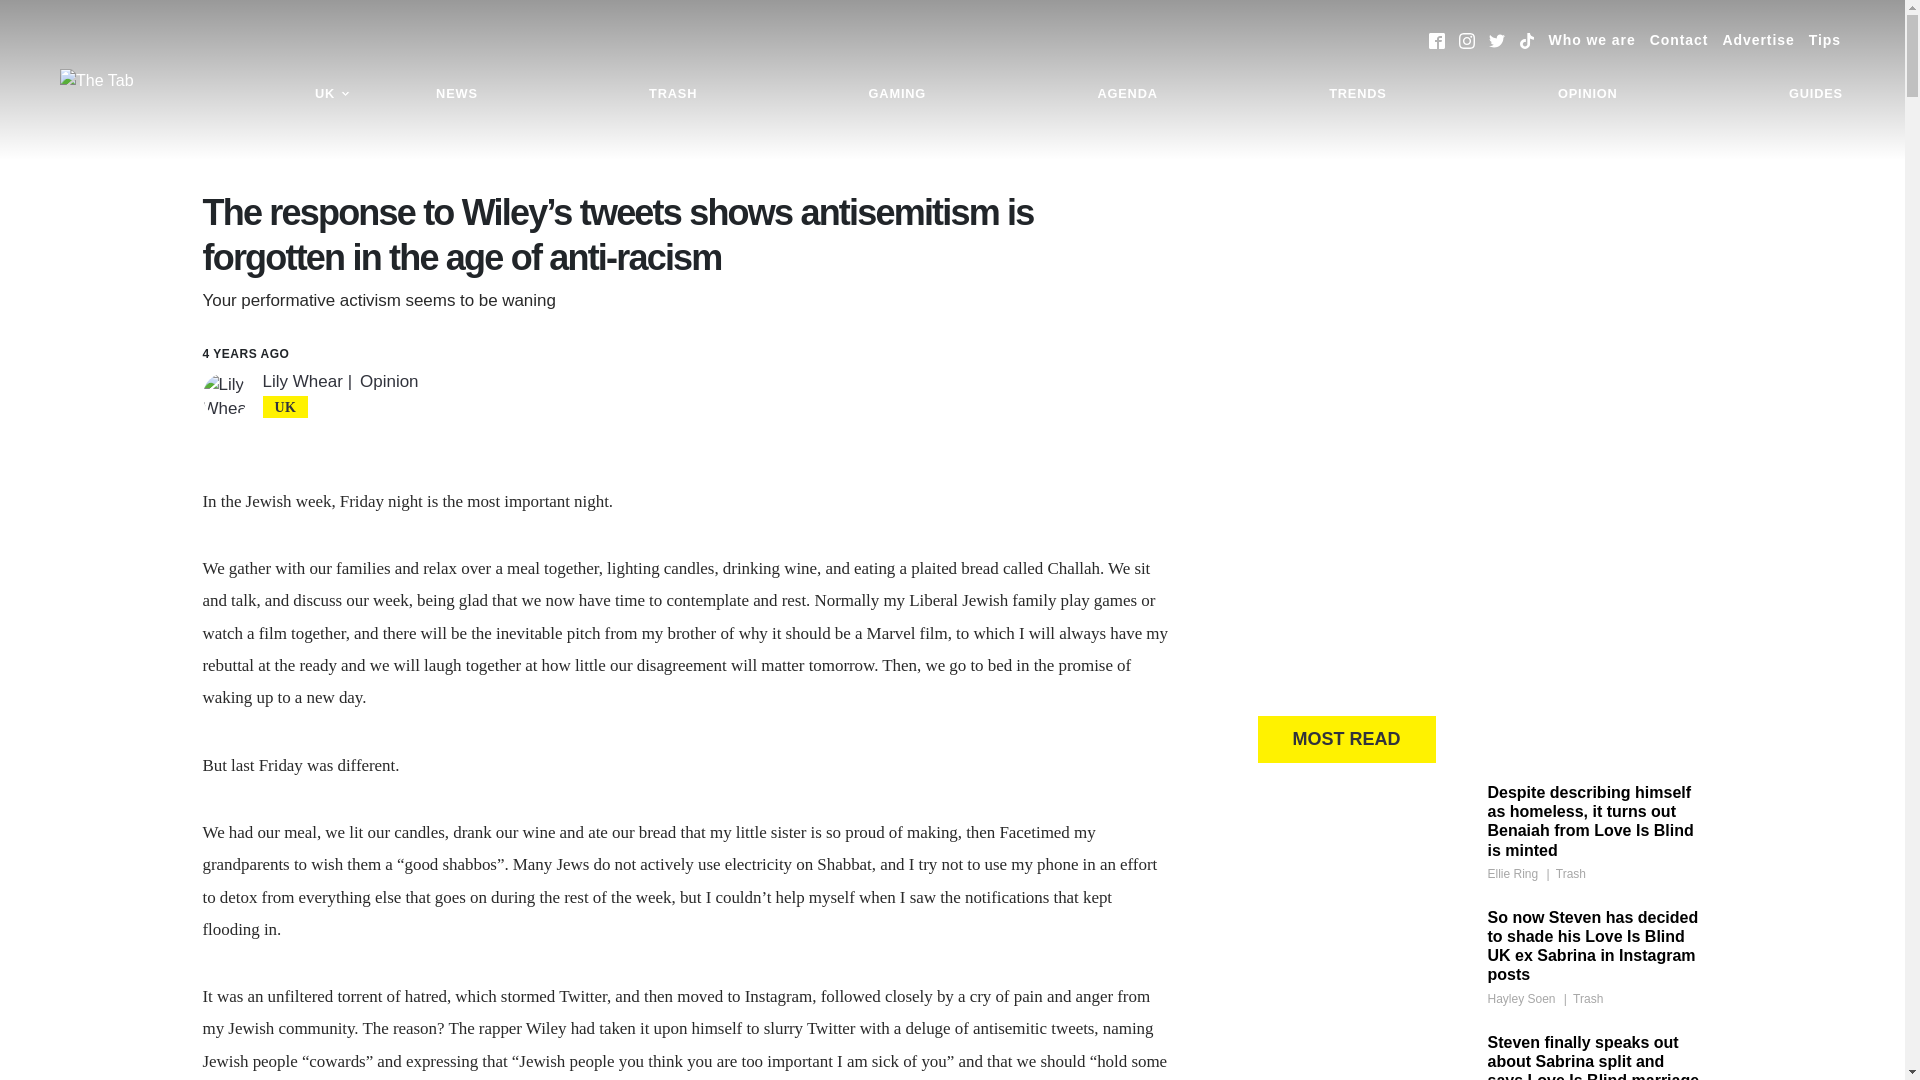 This screenshot has width=1920, height=1080. Describe the element at coordinates (1824, 40) in the screenshot. I see `Tips` at that location.